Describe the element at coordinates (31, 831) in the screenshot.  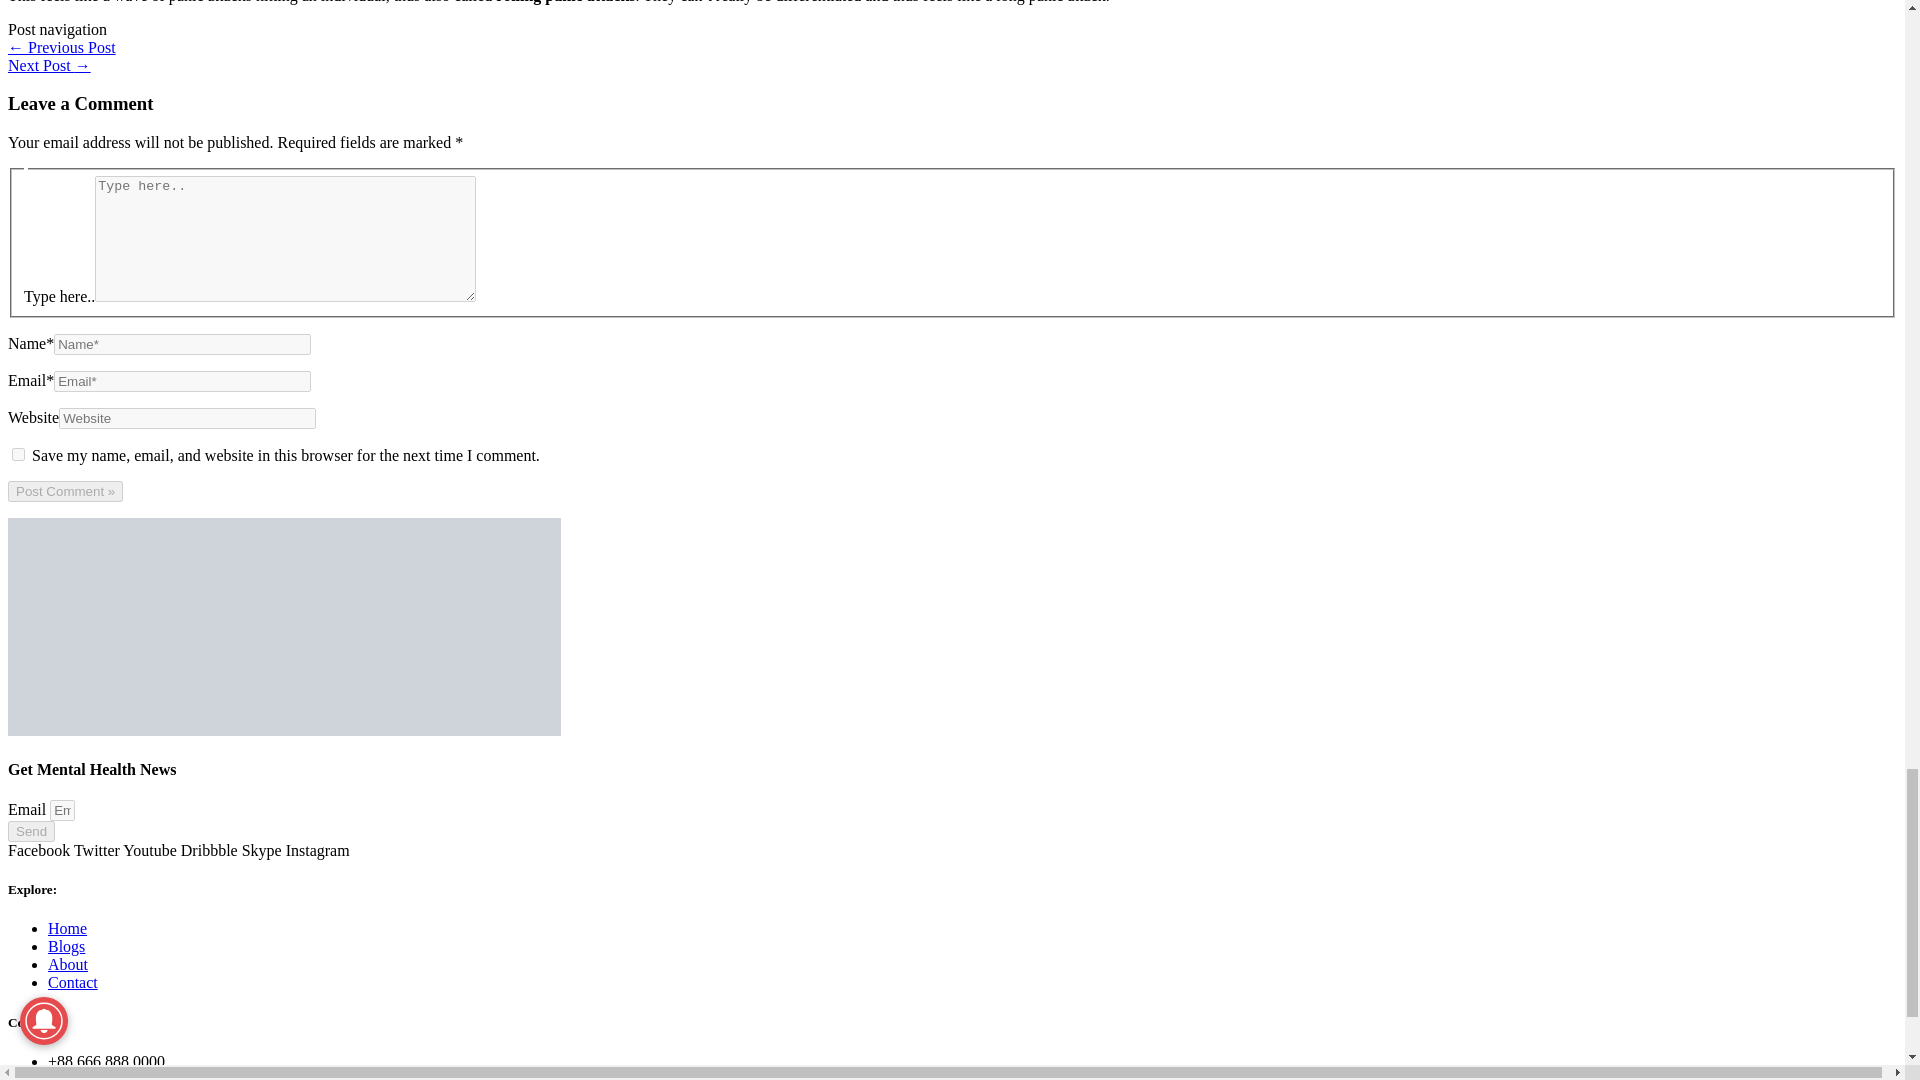
I see `Send` at that location.